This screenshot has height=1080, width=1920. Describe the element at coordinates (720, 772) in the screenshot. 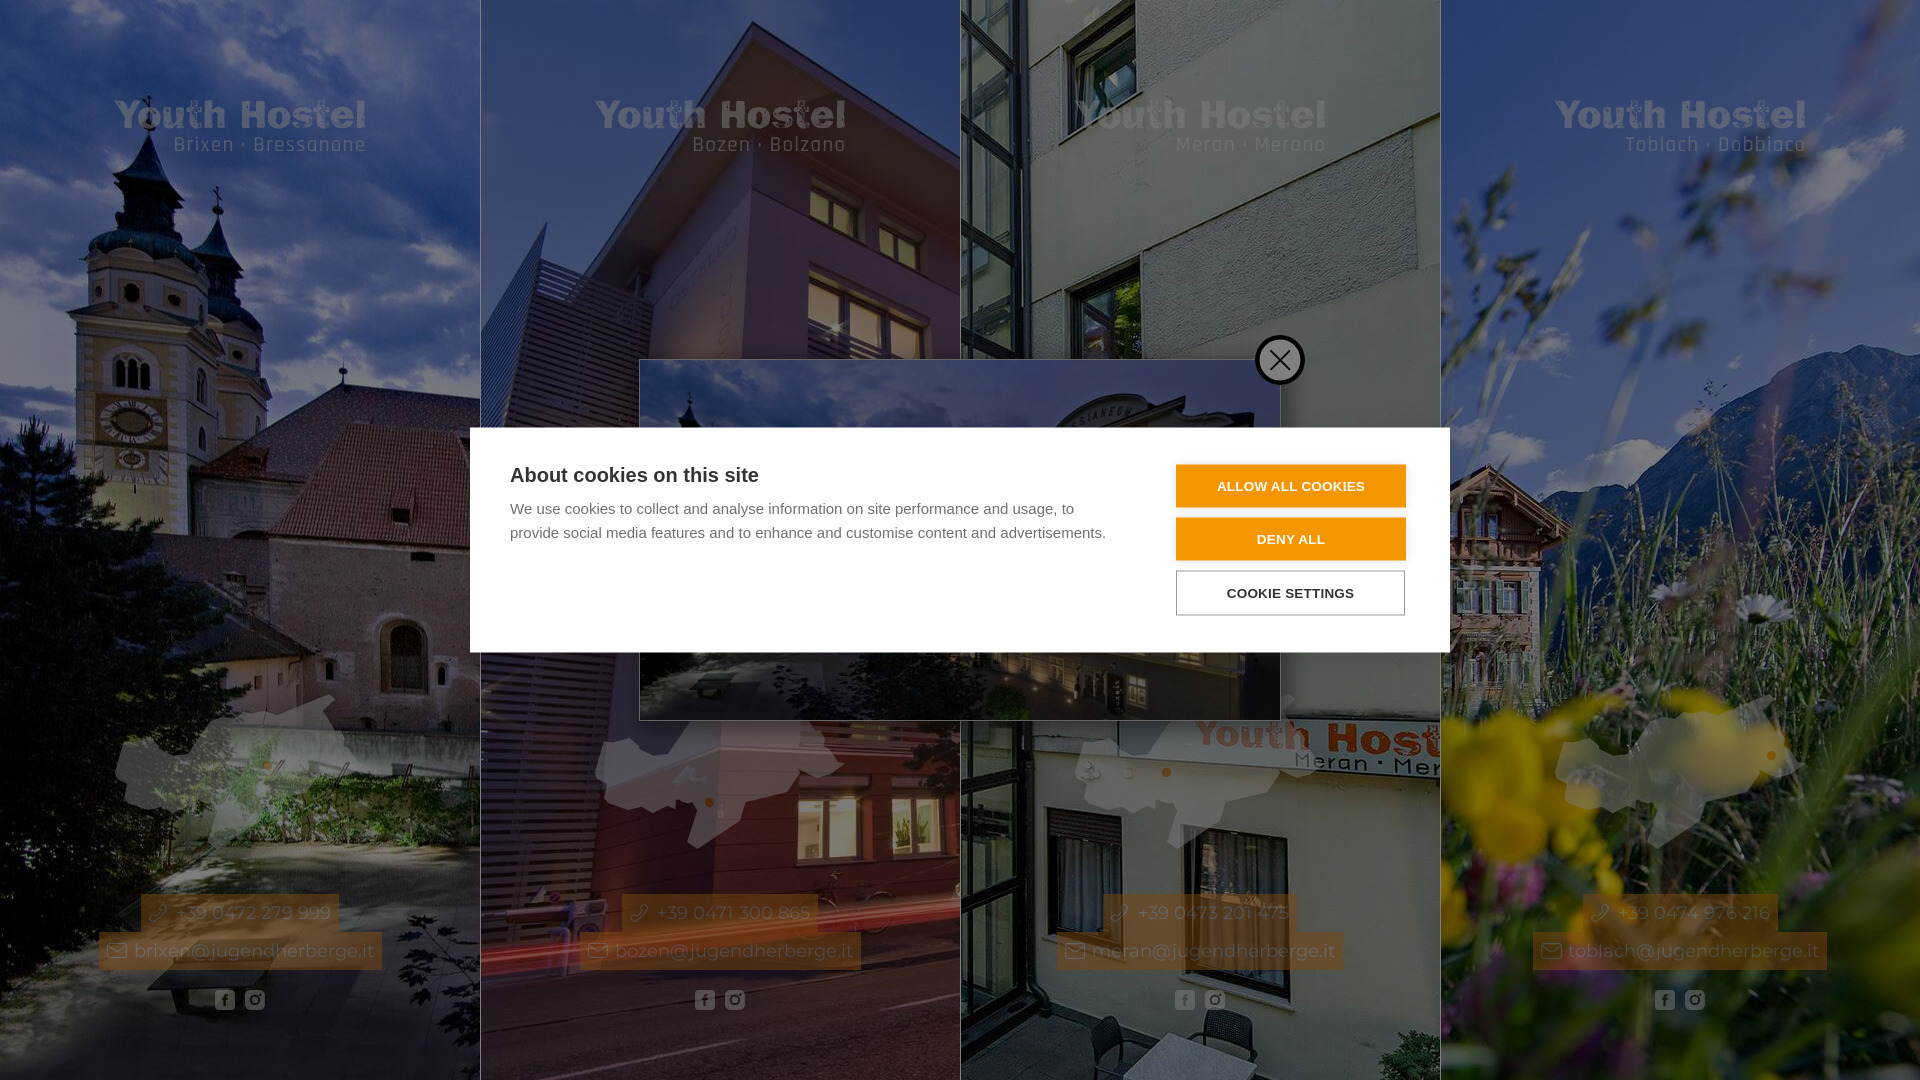

I see `Jugendherberge Bozen` at that location.